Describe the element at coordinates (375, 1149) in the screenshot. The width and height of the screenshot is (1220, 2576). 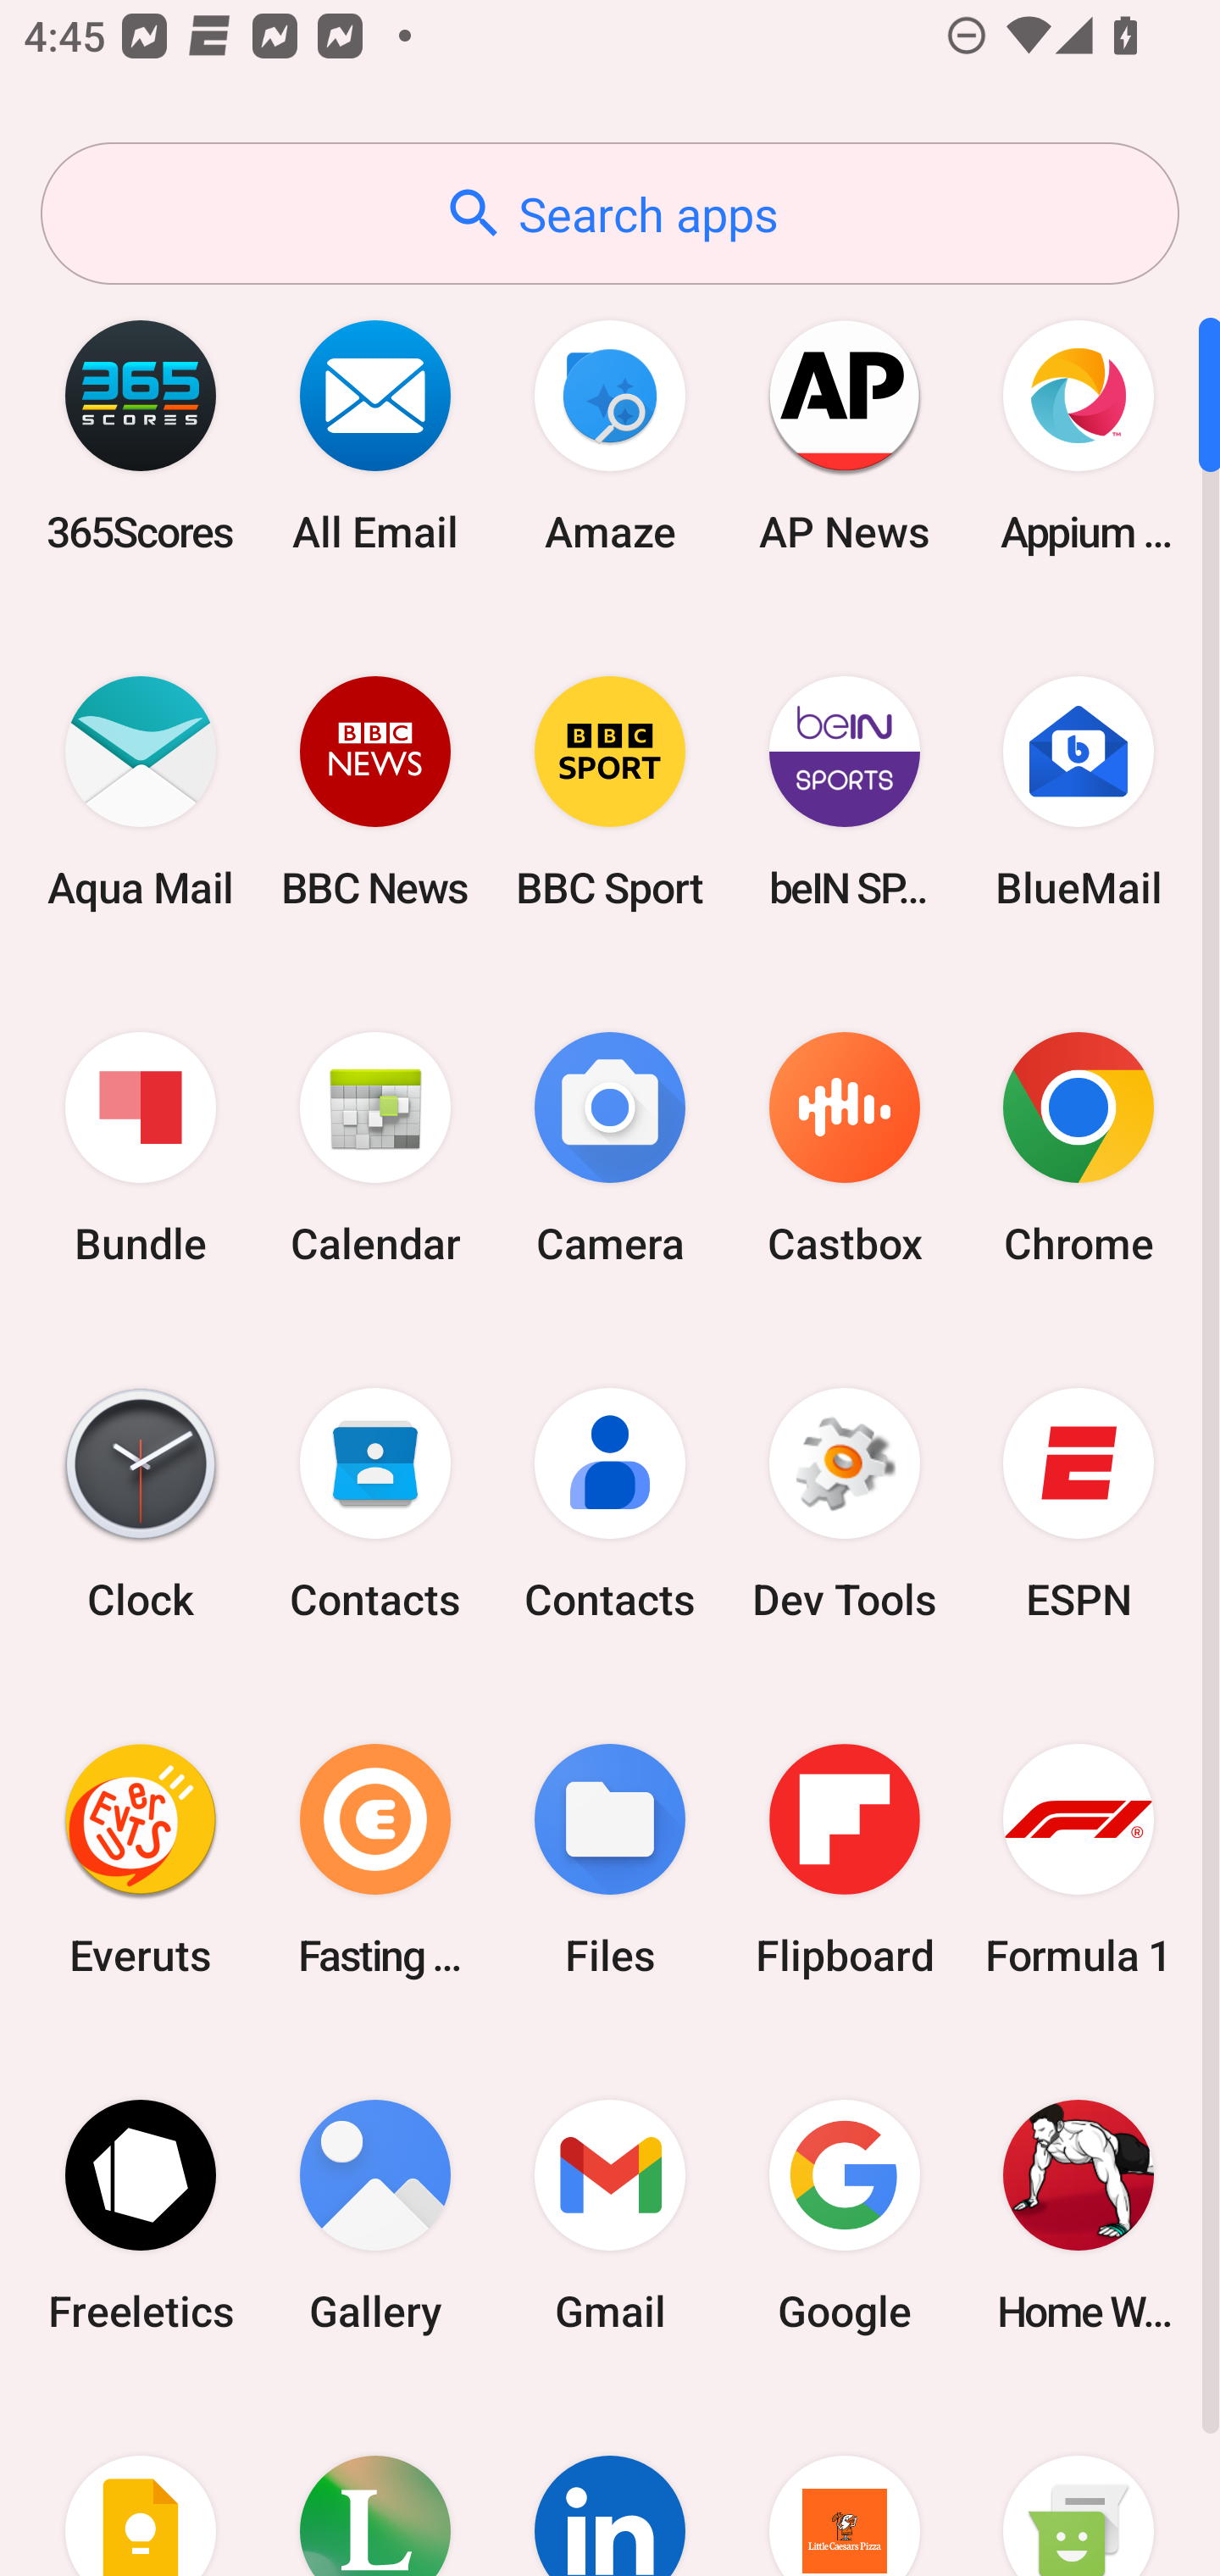
I see `Calendar` at that location.